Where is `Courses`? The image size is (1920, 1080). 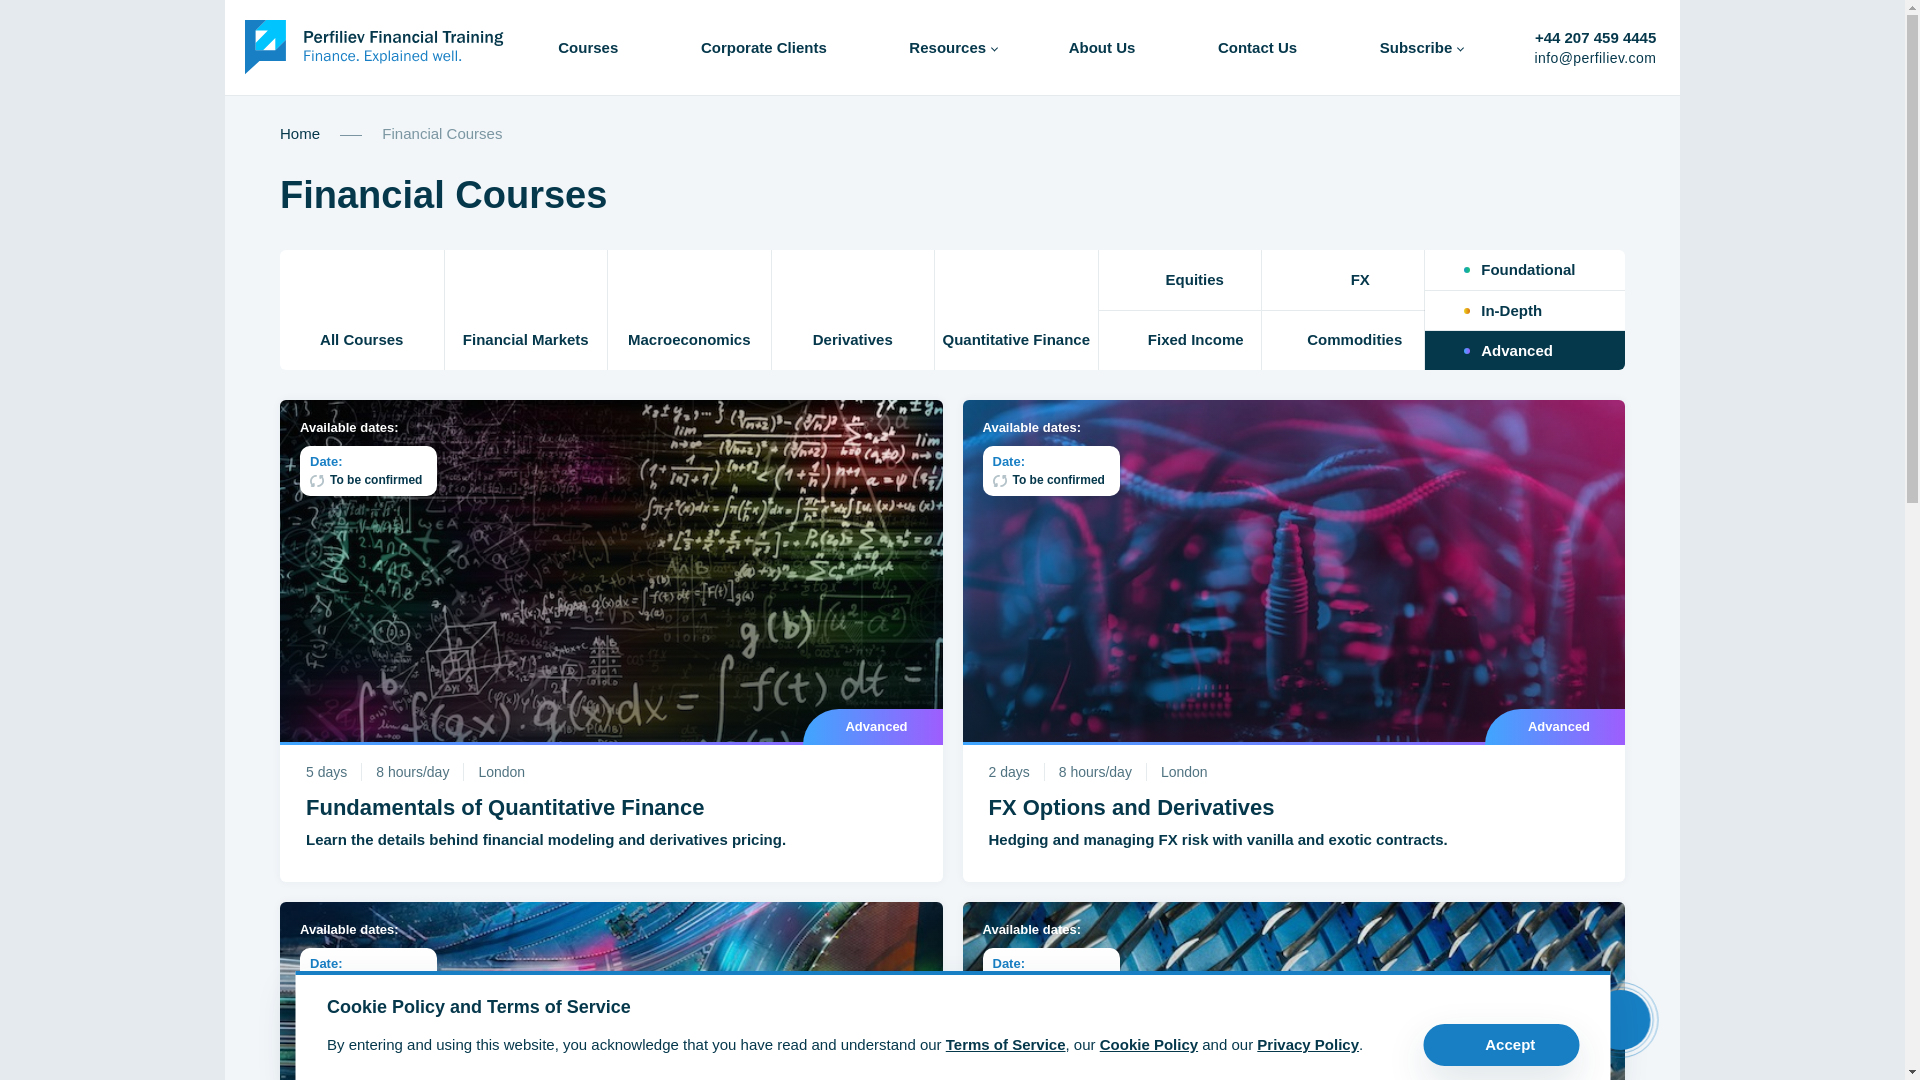
Courses is located at coordinates (588, 46).